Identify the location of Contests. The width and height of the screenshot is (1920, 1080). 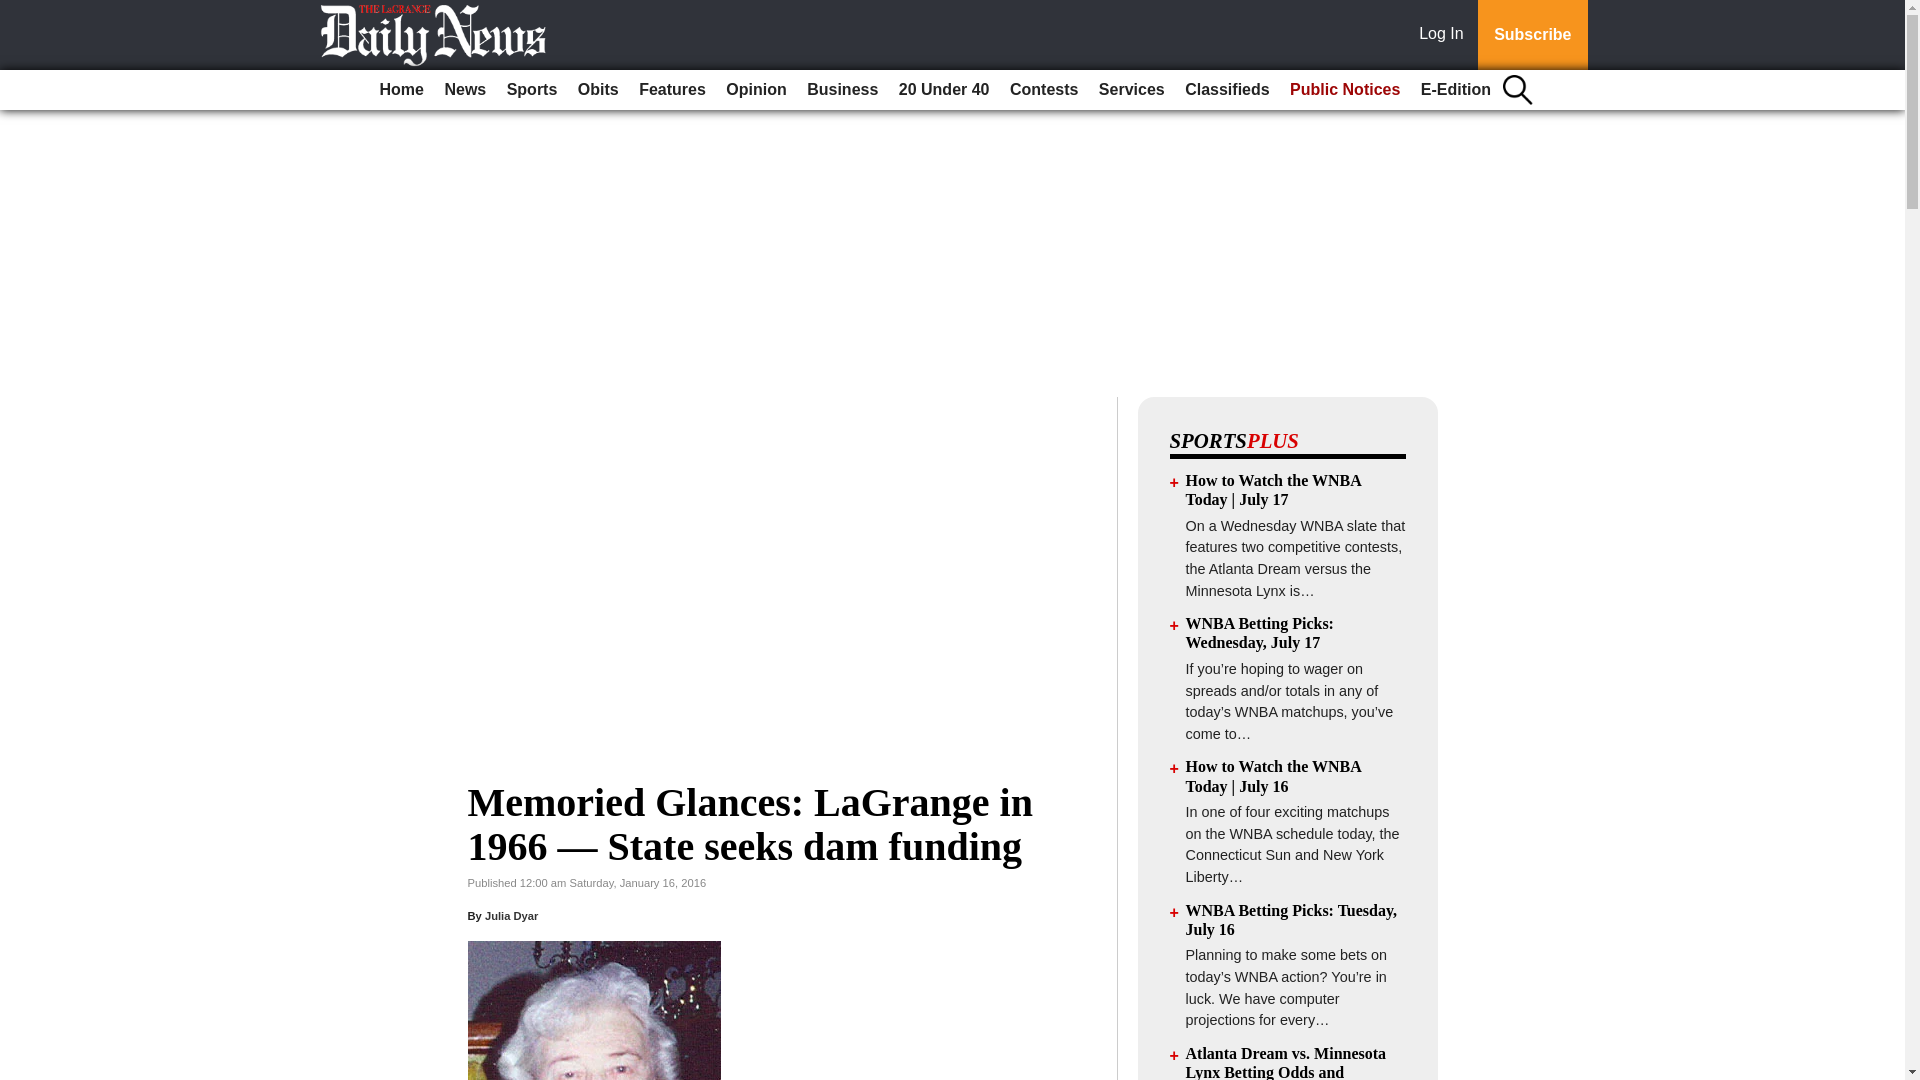
(1044, 90).